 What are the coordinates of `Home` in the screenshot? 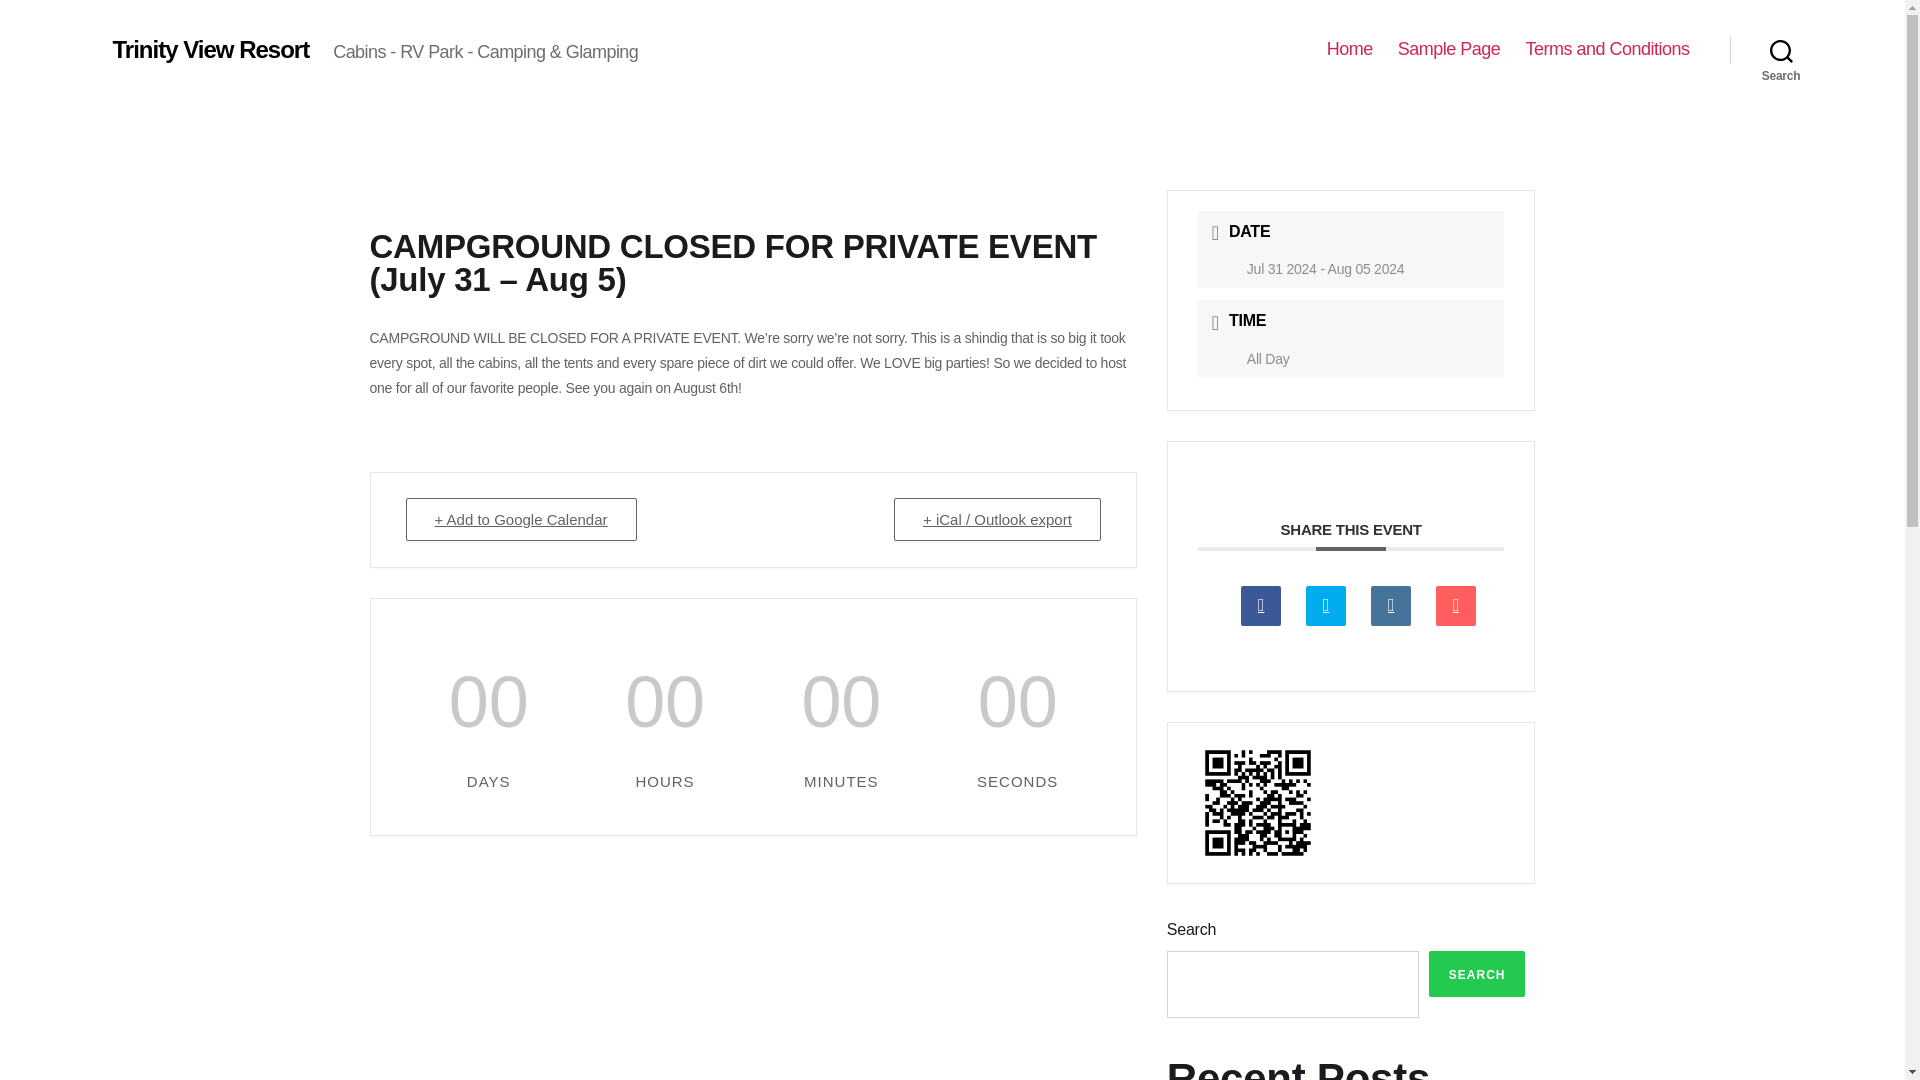 It's located at (1349, 49).